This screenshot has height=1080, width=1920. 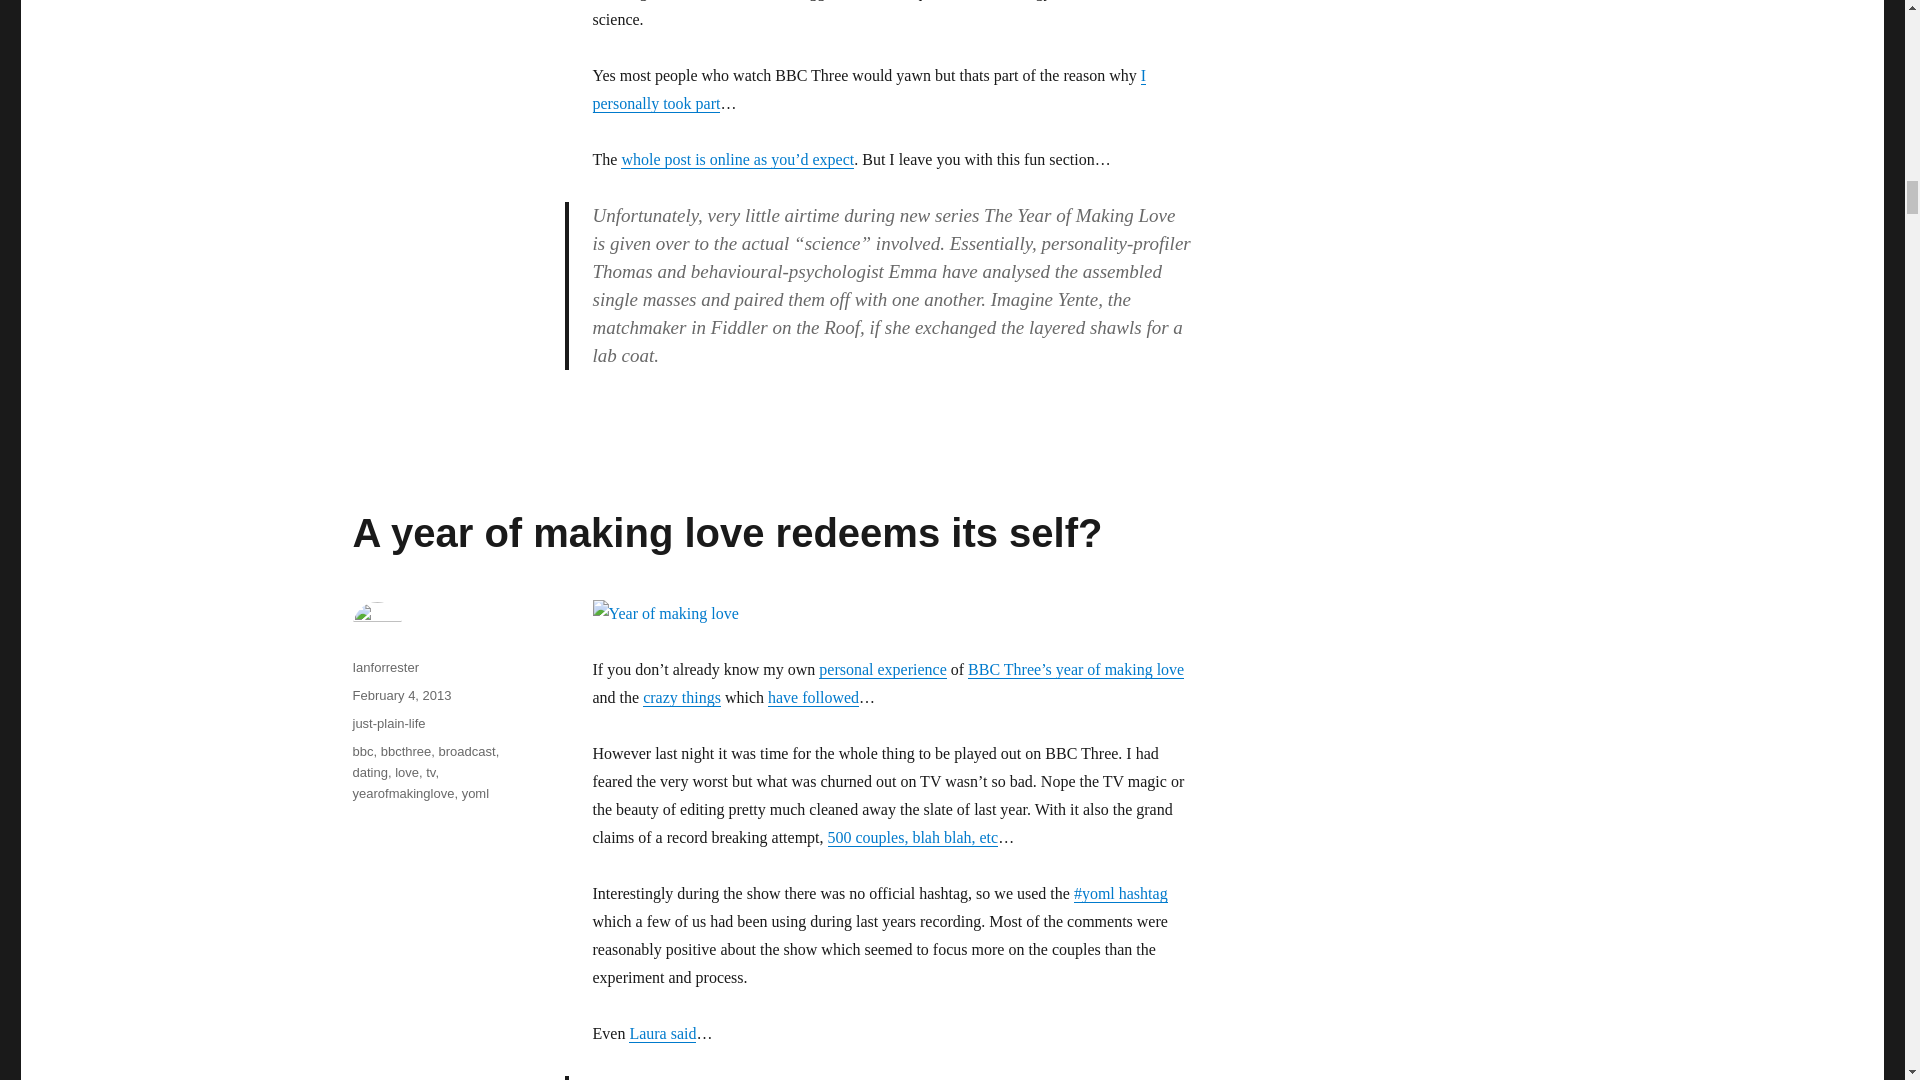 What do you see at coordinates (882, 669) in the screenshot?
I see `A year of making love and where it went wrong` at bounding box center [882, 669].